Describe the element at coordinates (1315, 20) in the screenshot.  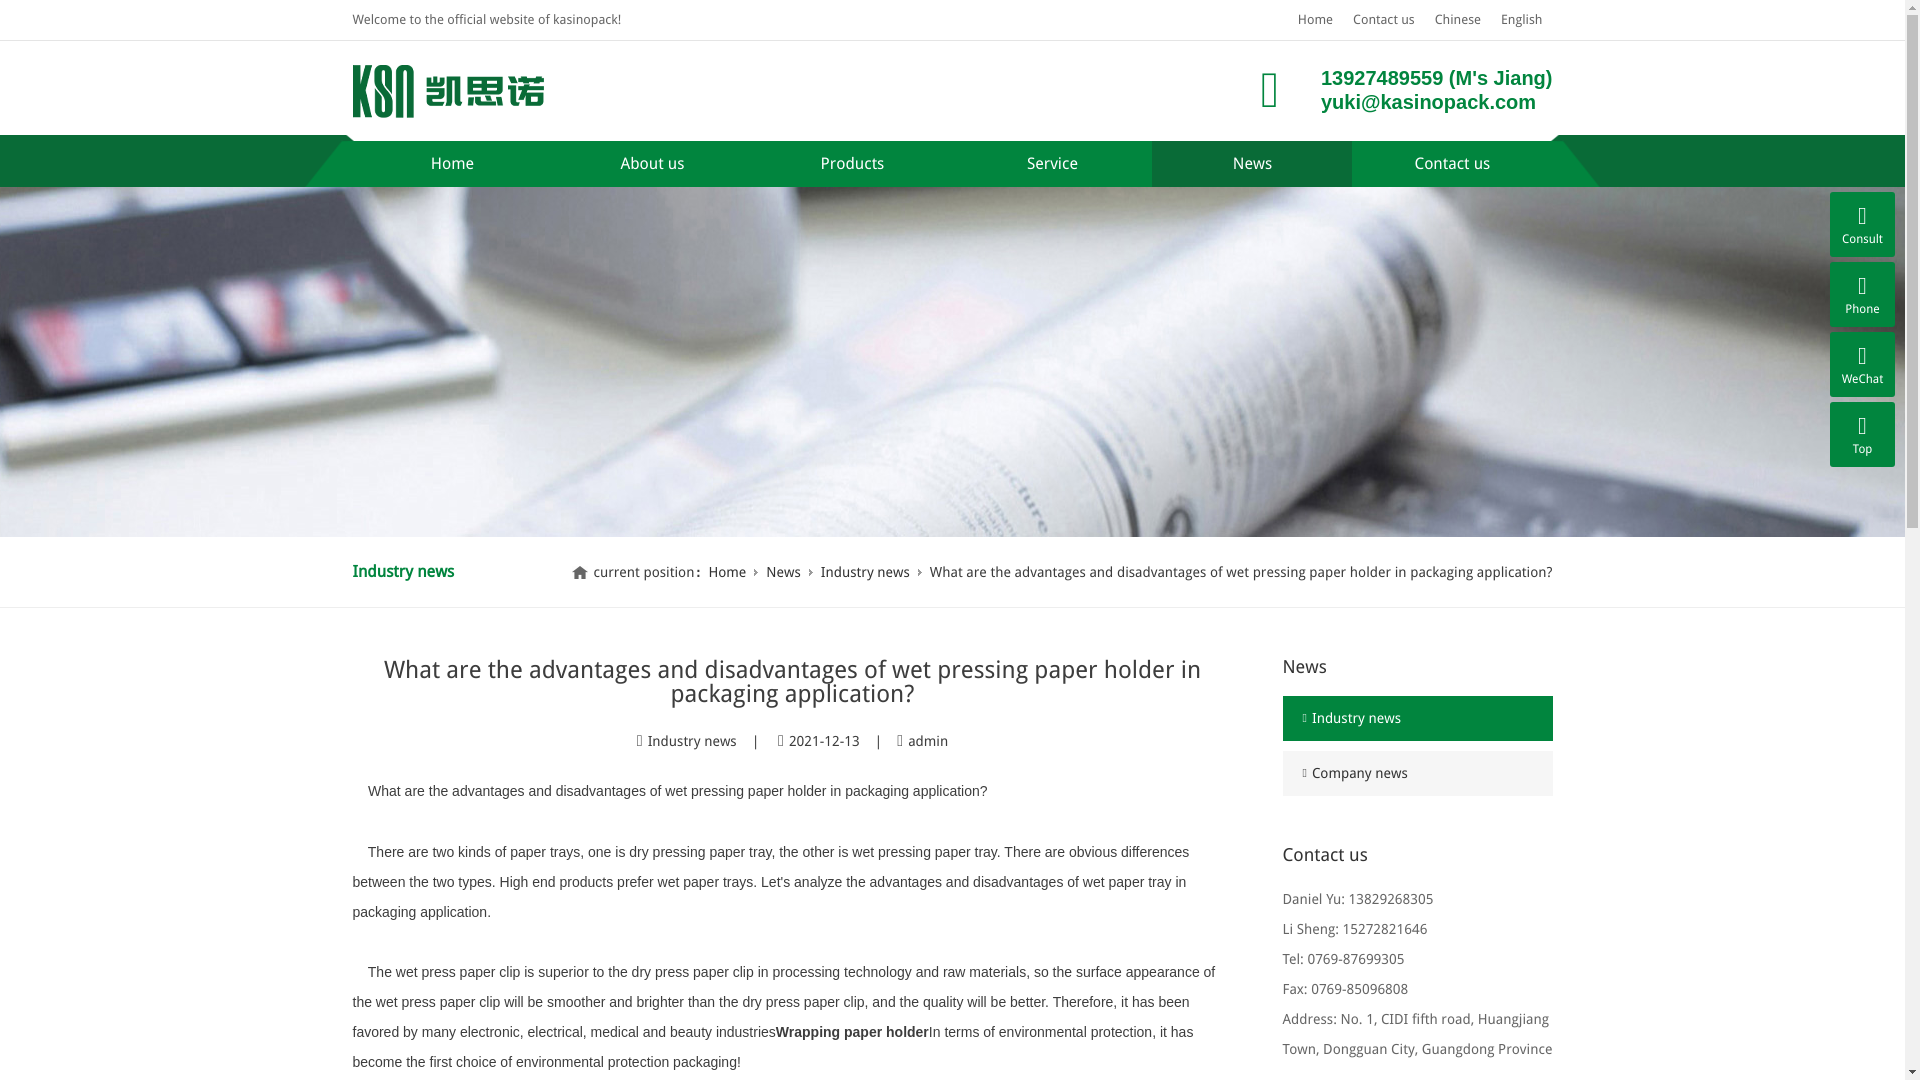
I see `Home` at that location.